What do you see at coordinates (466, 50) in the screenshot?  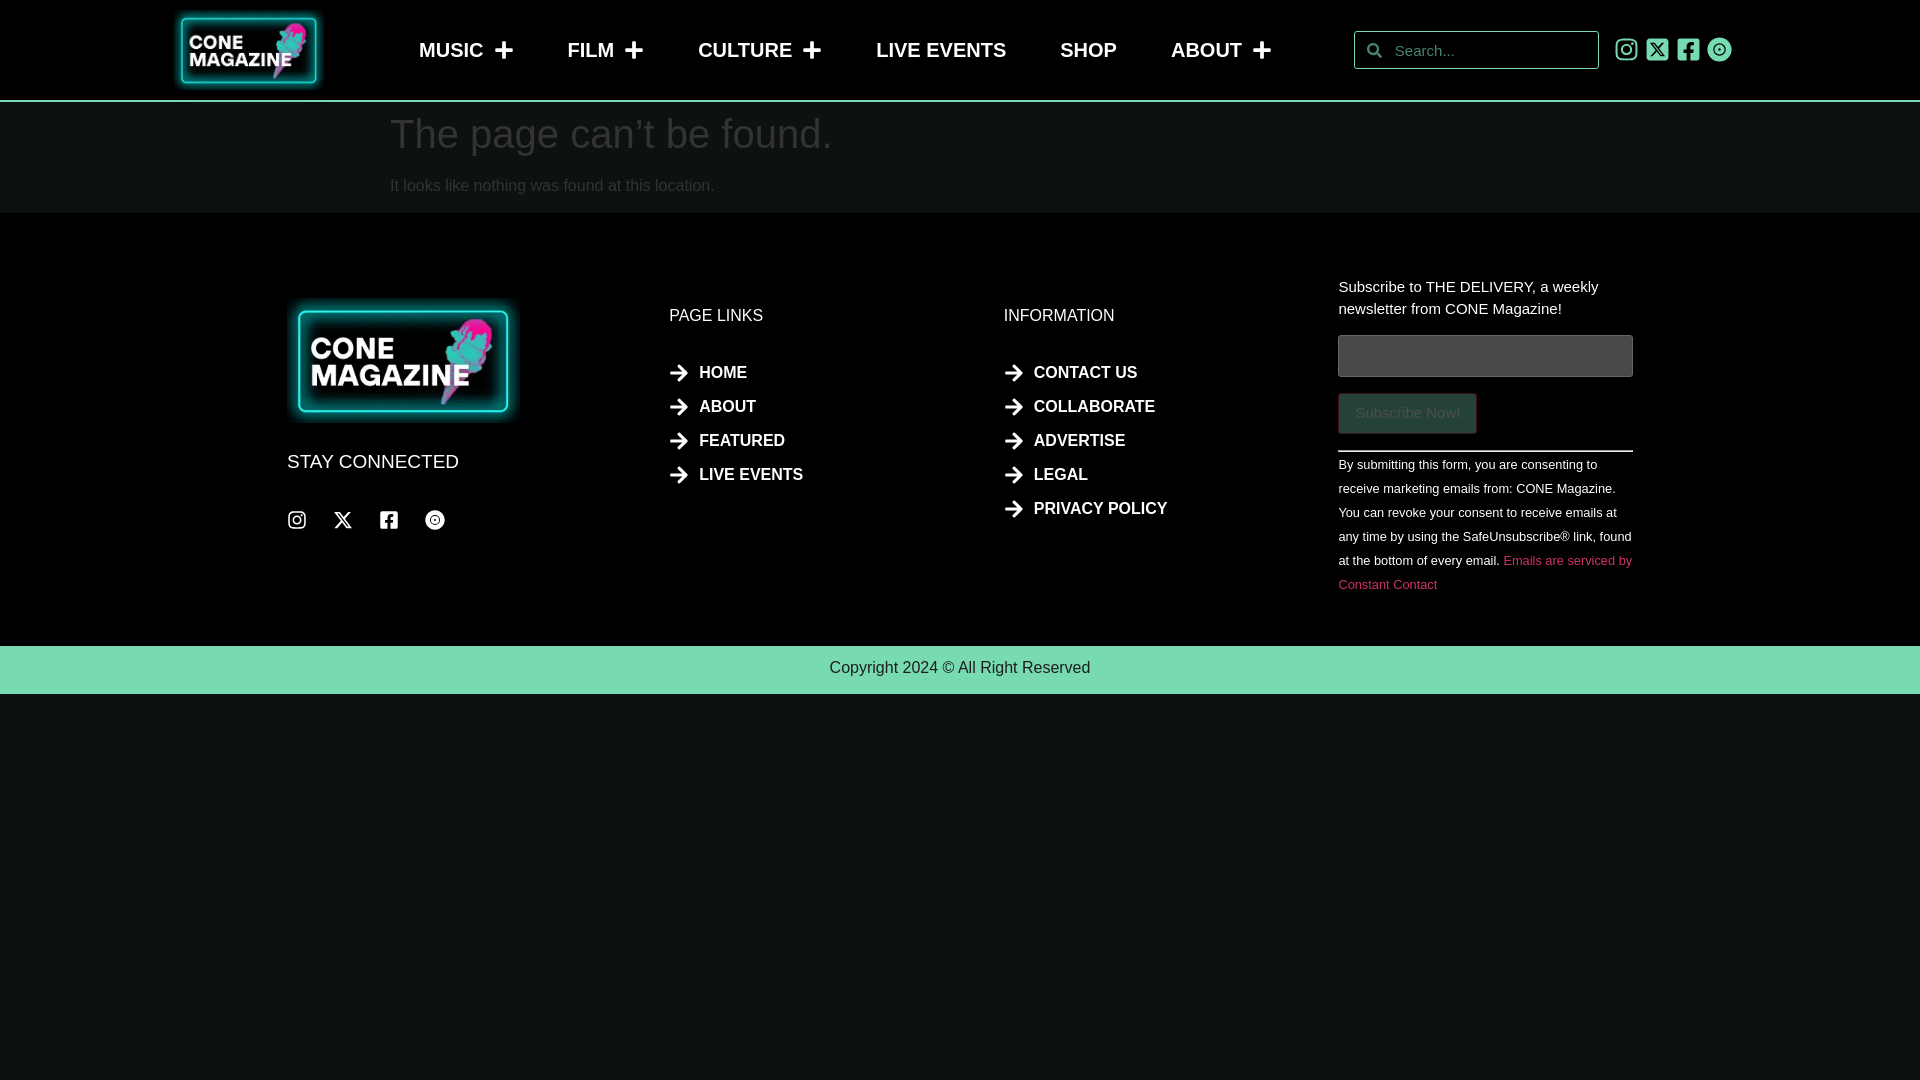 I see `MUSIC` at bounding box center [466, 50].